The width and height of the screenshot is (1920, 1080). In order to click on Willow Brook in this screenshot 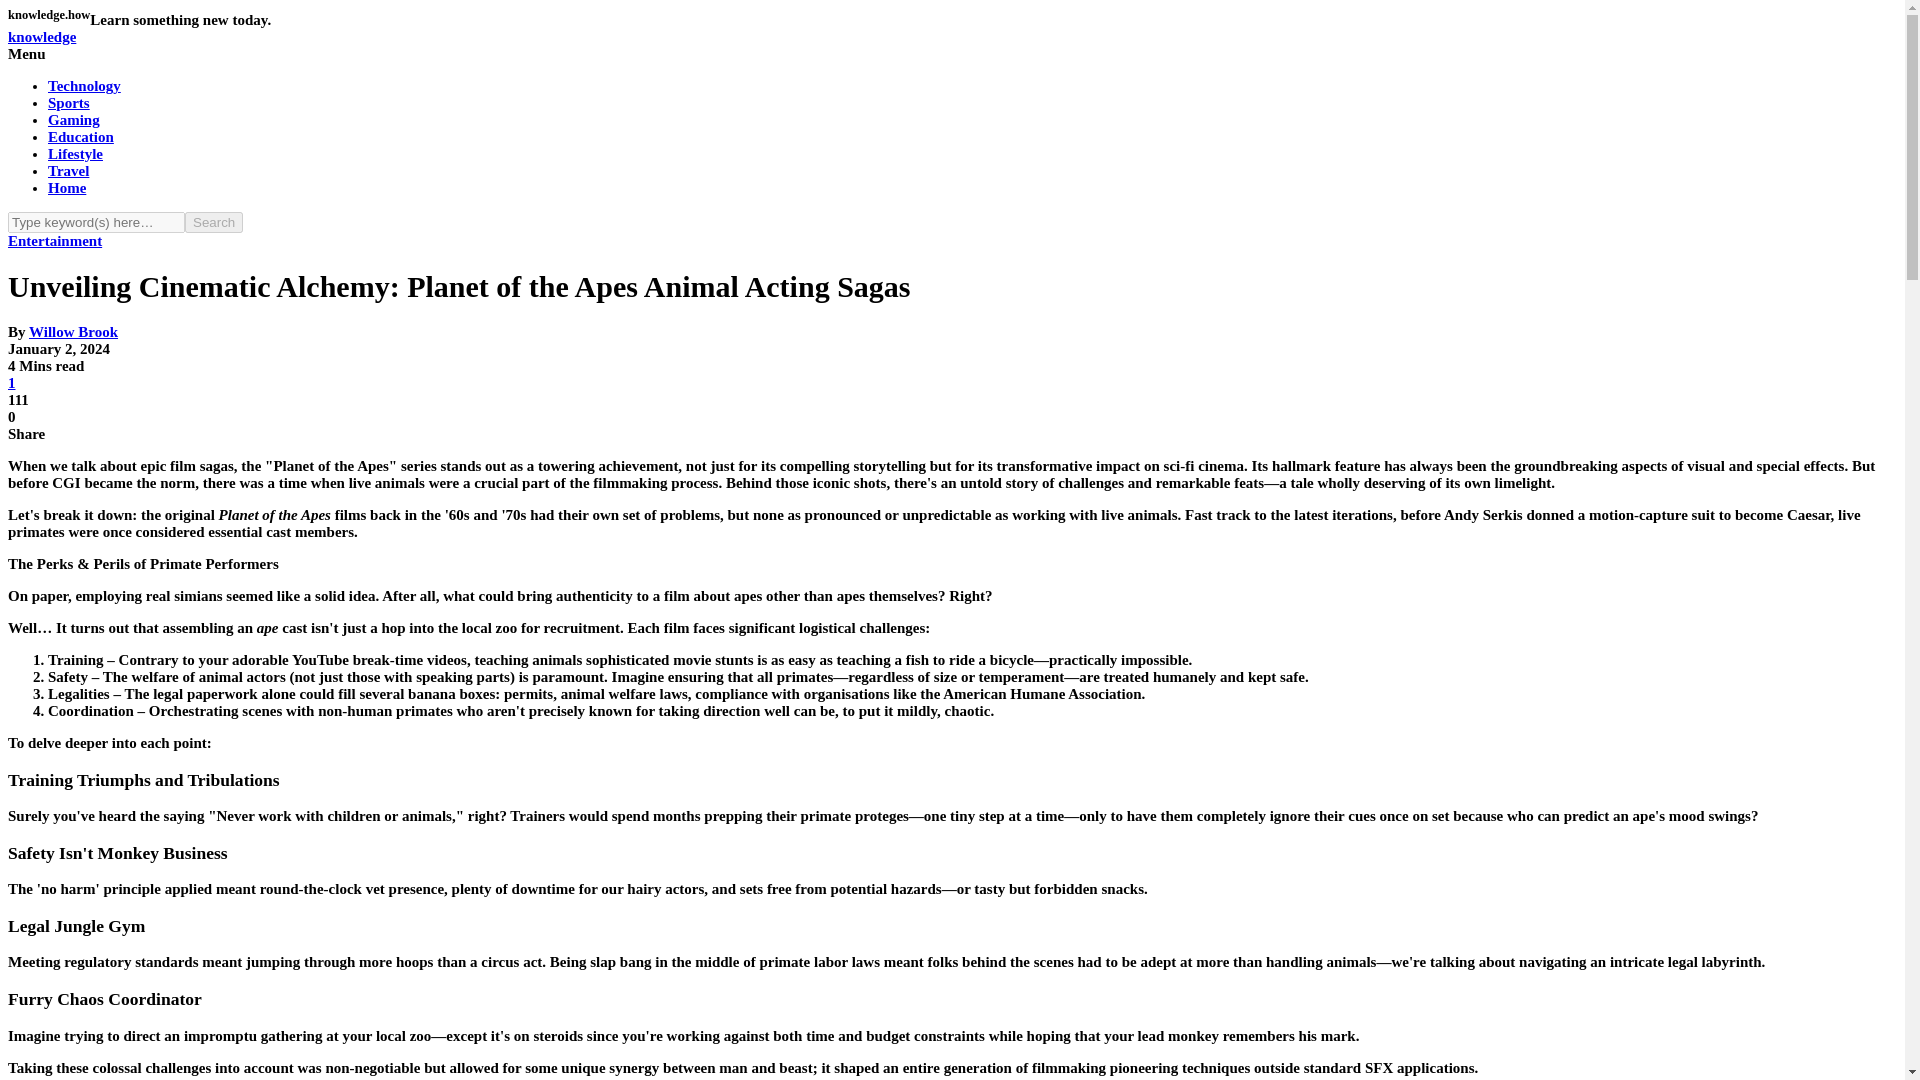, I will do `click(72, 332)`.